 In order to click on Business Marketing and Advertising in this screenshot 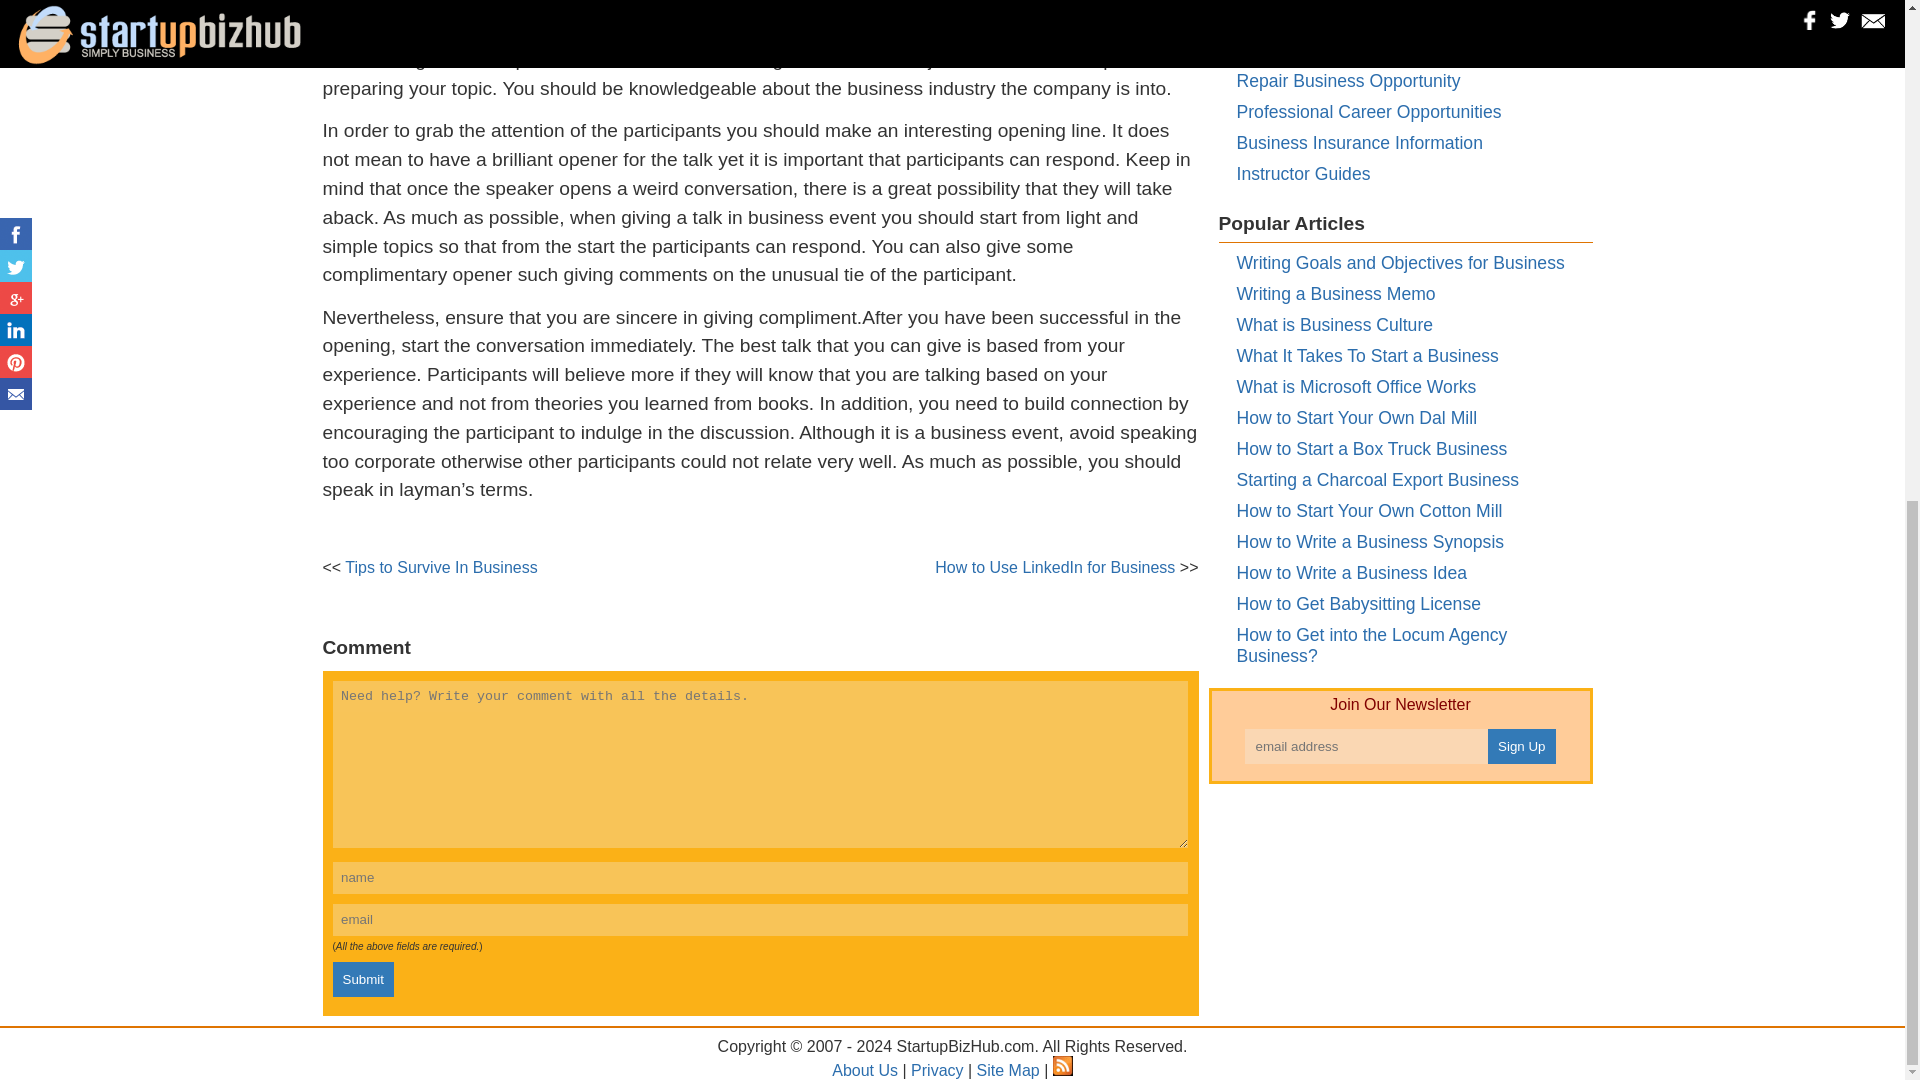, I will do `click(1375, 50)`.